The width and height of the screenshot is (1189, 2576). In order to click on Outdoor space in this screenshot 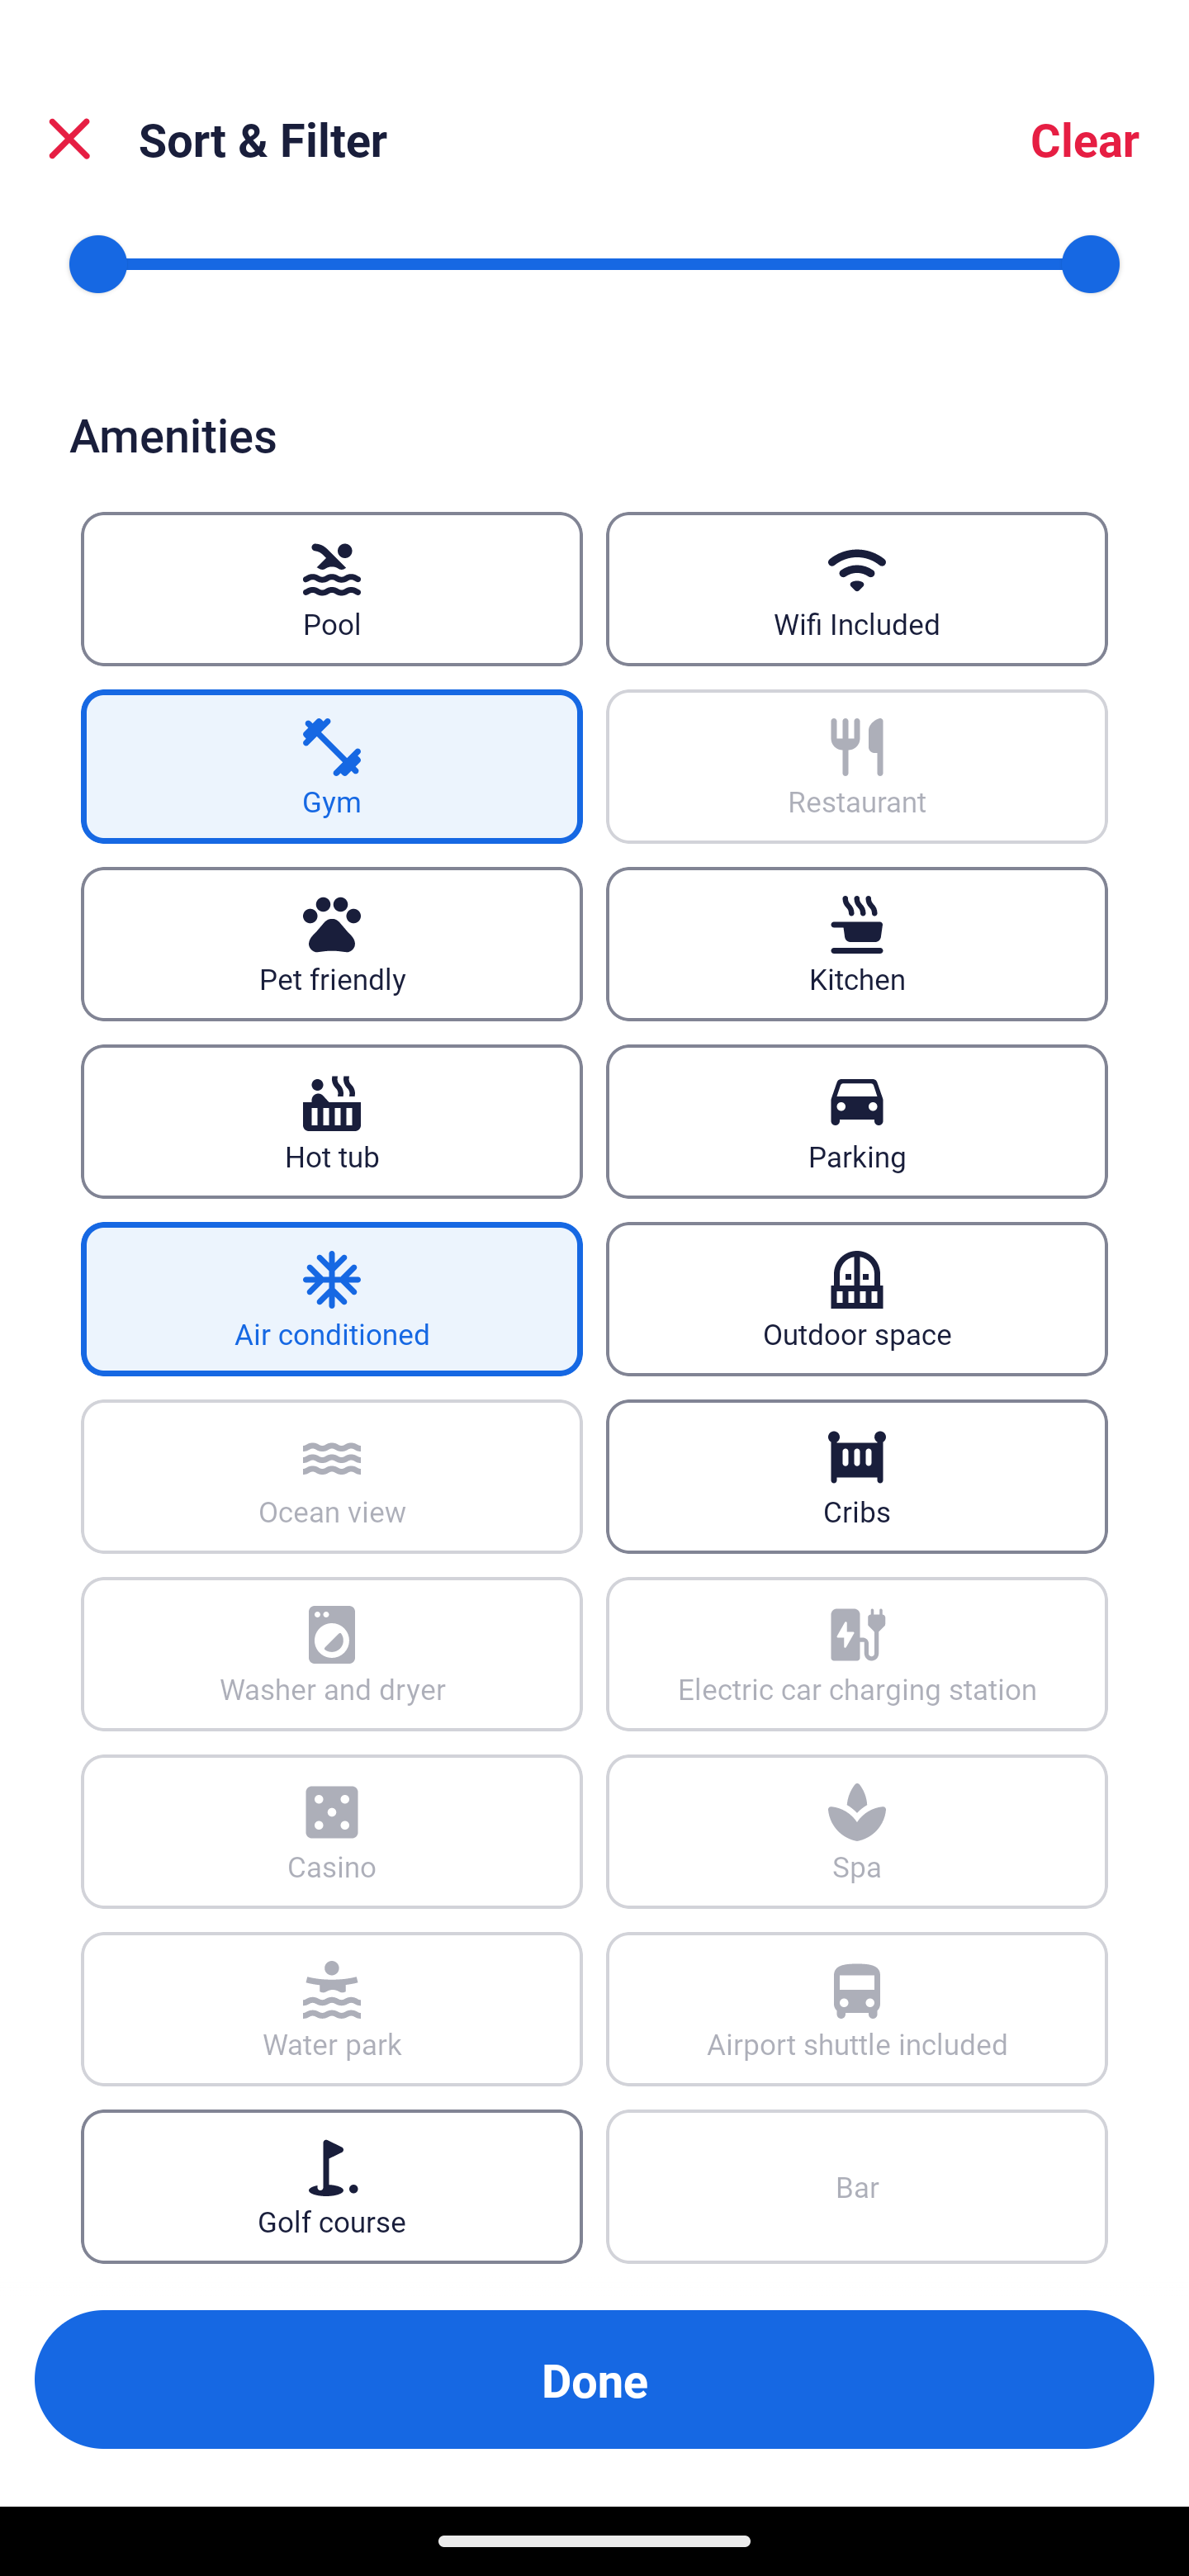, I will do `click(857, 1298)`.